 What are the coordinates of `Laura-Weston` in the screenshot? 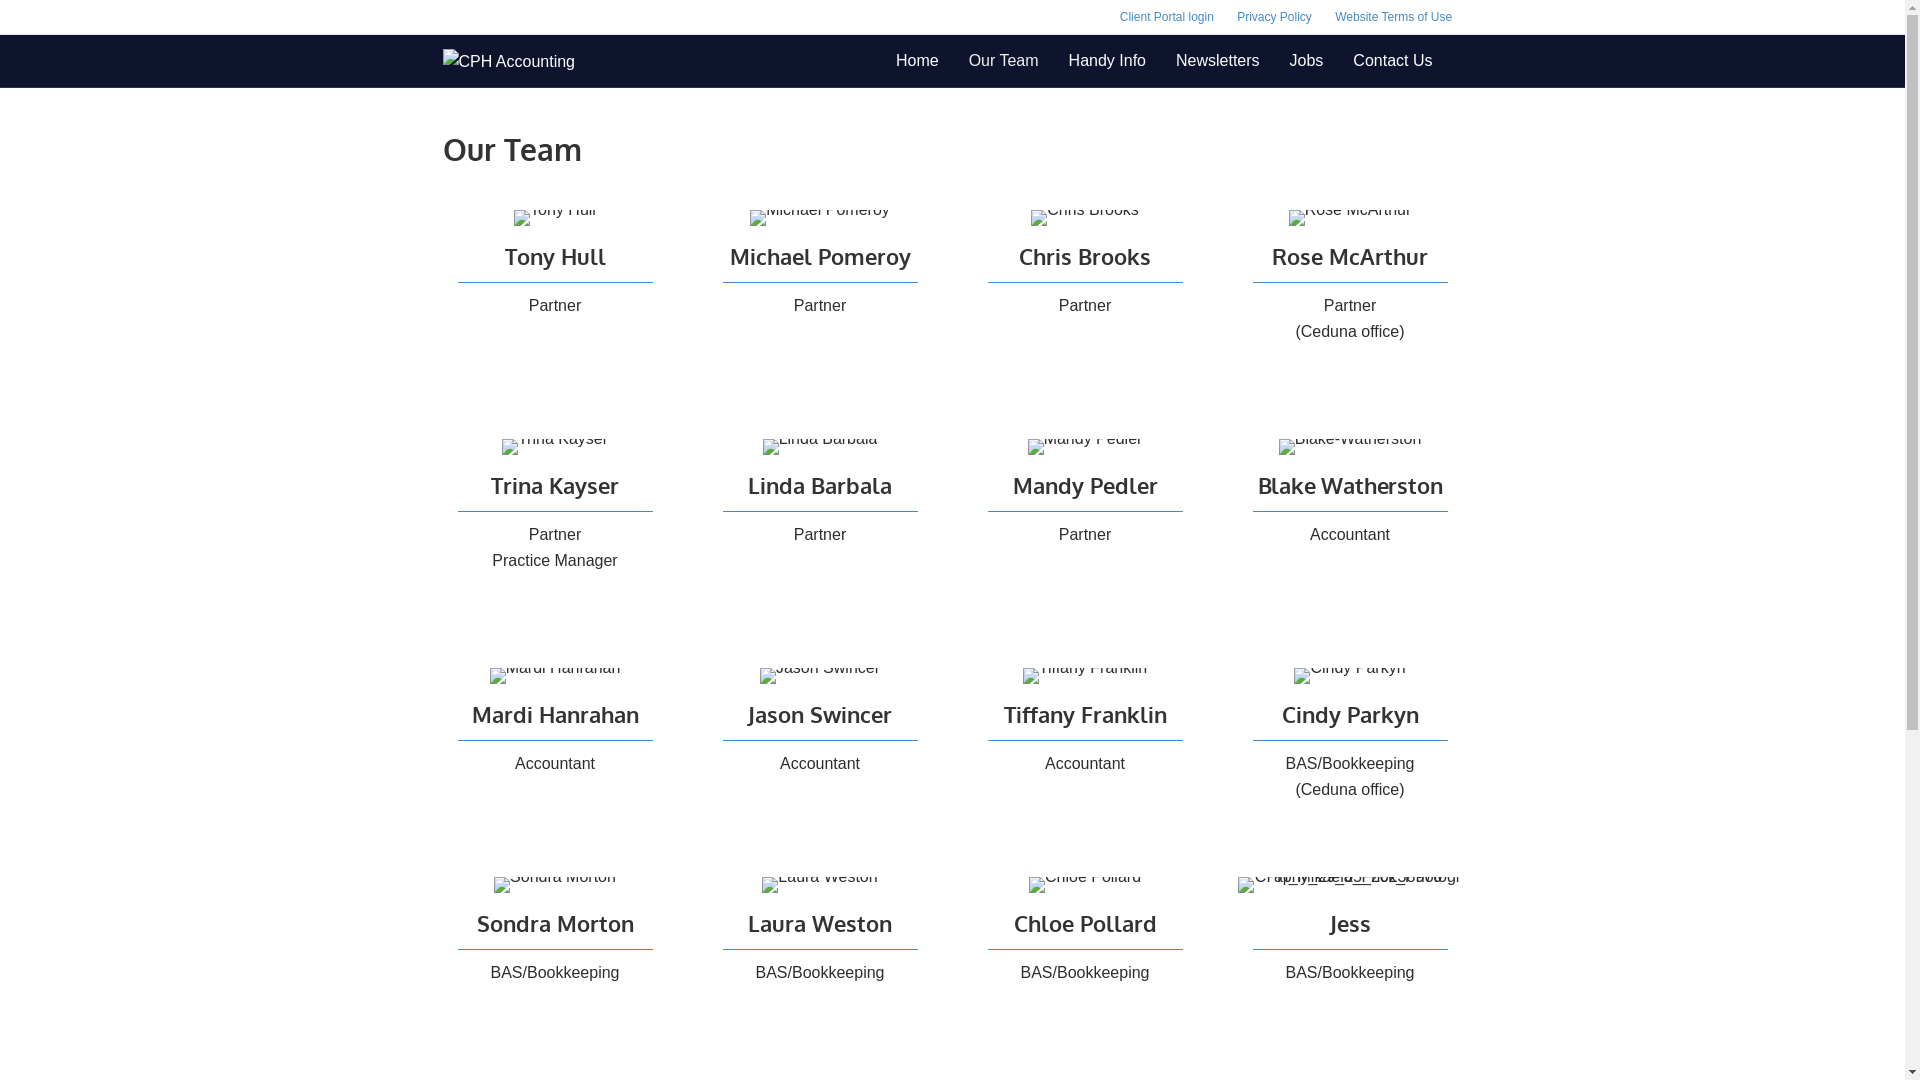 It's located at (820, 885).